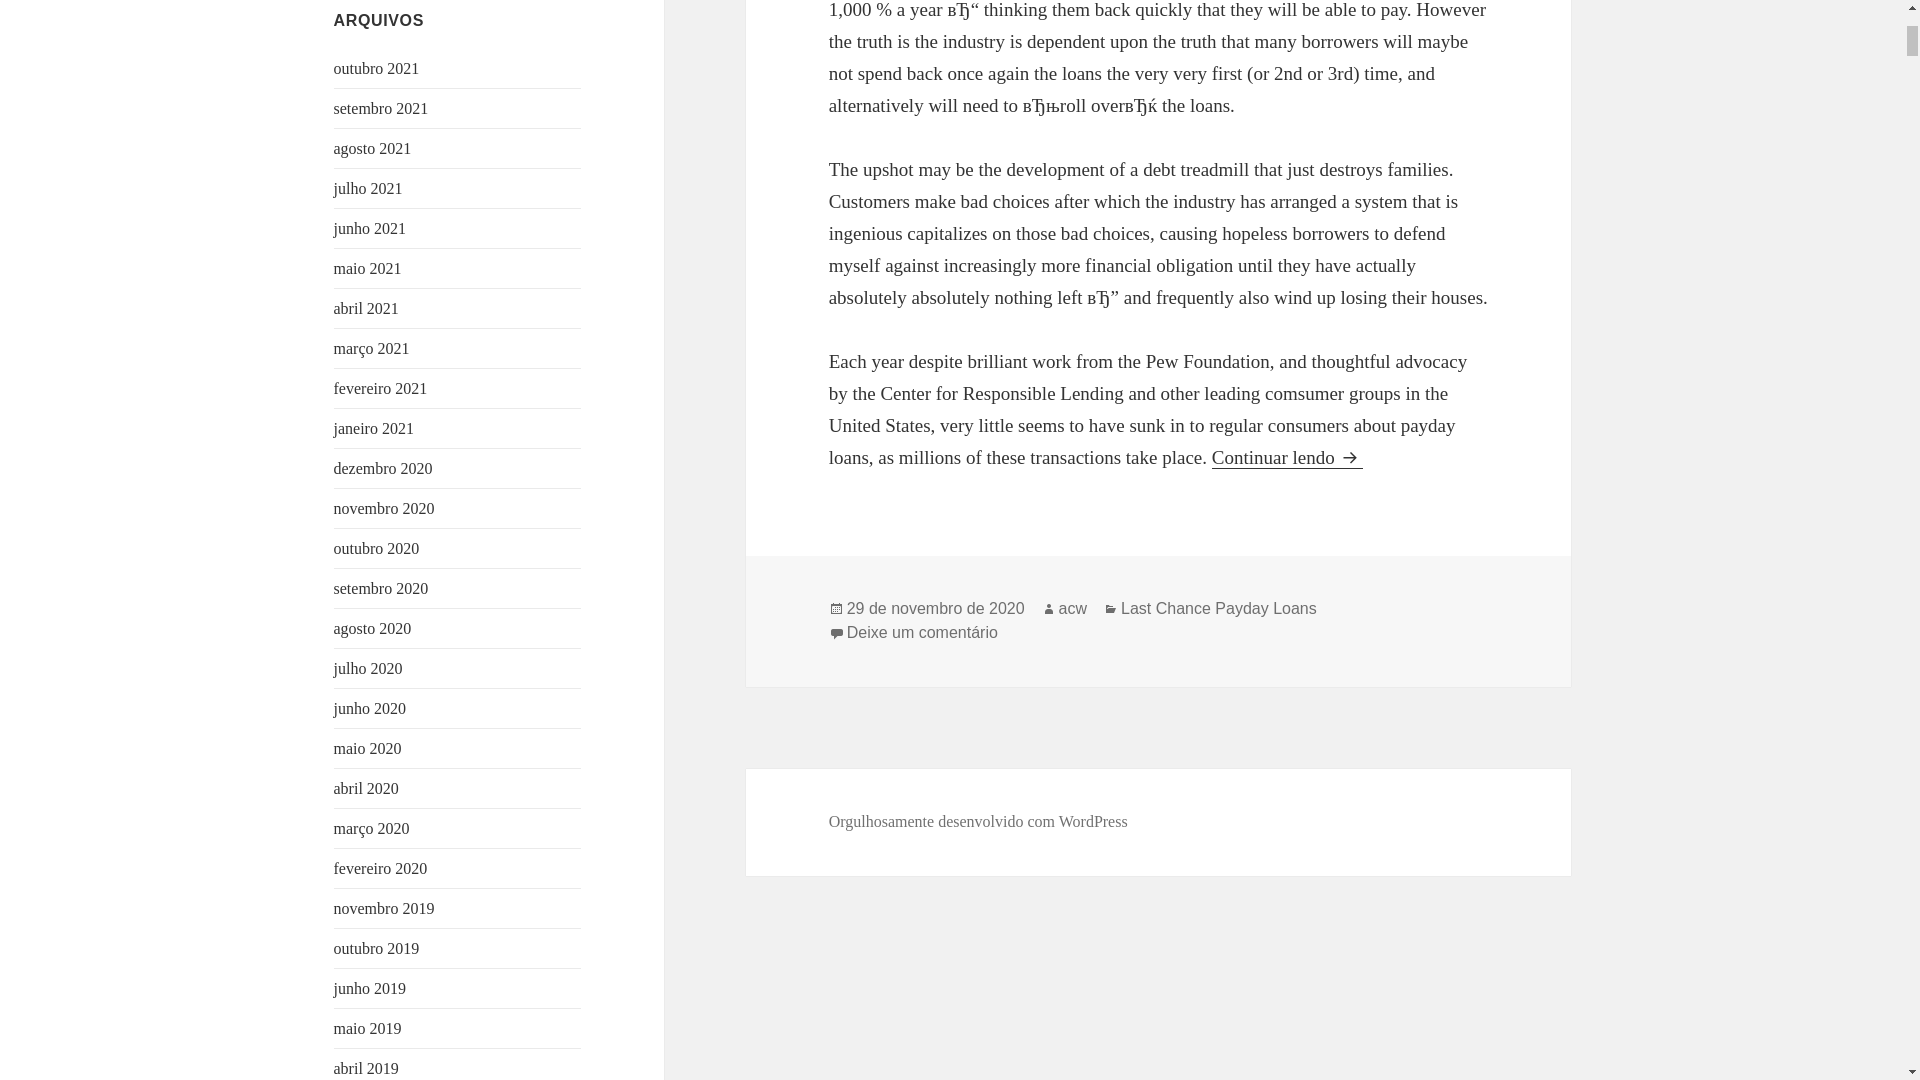 This screenshot has height=1080, width=1920. What do you see at coordinates (368, 268) in the screenshot?
I see `maio 2021` at bounding box center [368, 268].